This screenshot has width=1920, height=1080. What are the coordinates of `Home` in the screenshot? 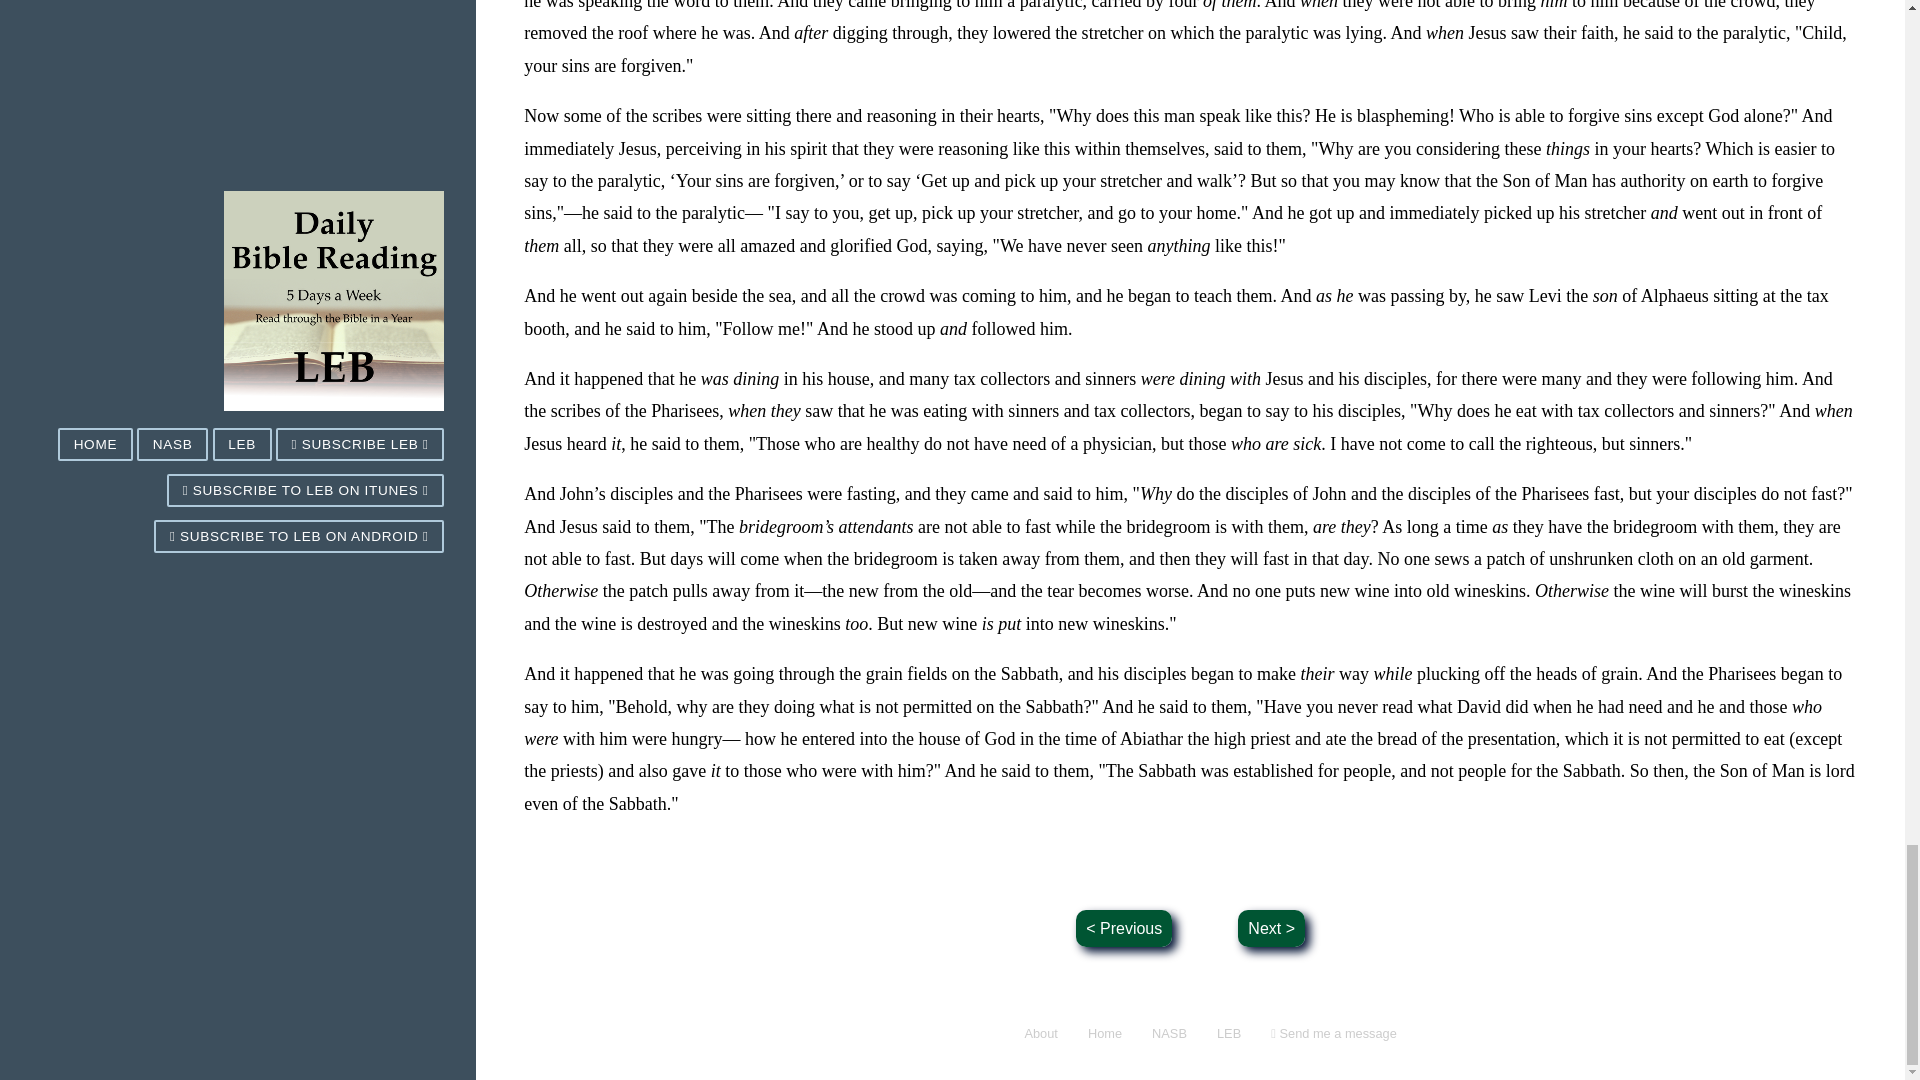 It's located at (1104, 1033).